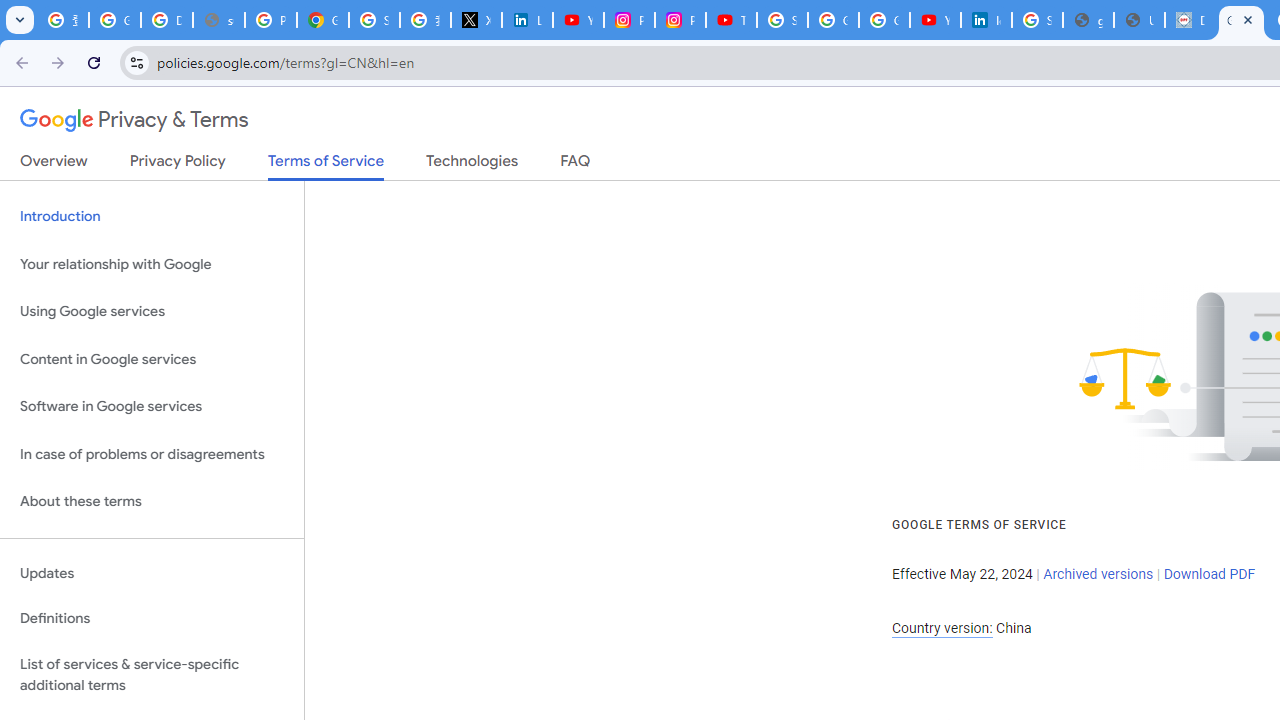 Image resolution: width=1280 pixels, height=720 pixels. Describe the element at coordinates (19, 62) in the screenshot. I see `Back` at that location.